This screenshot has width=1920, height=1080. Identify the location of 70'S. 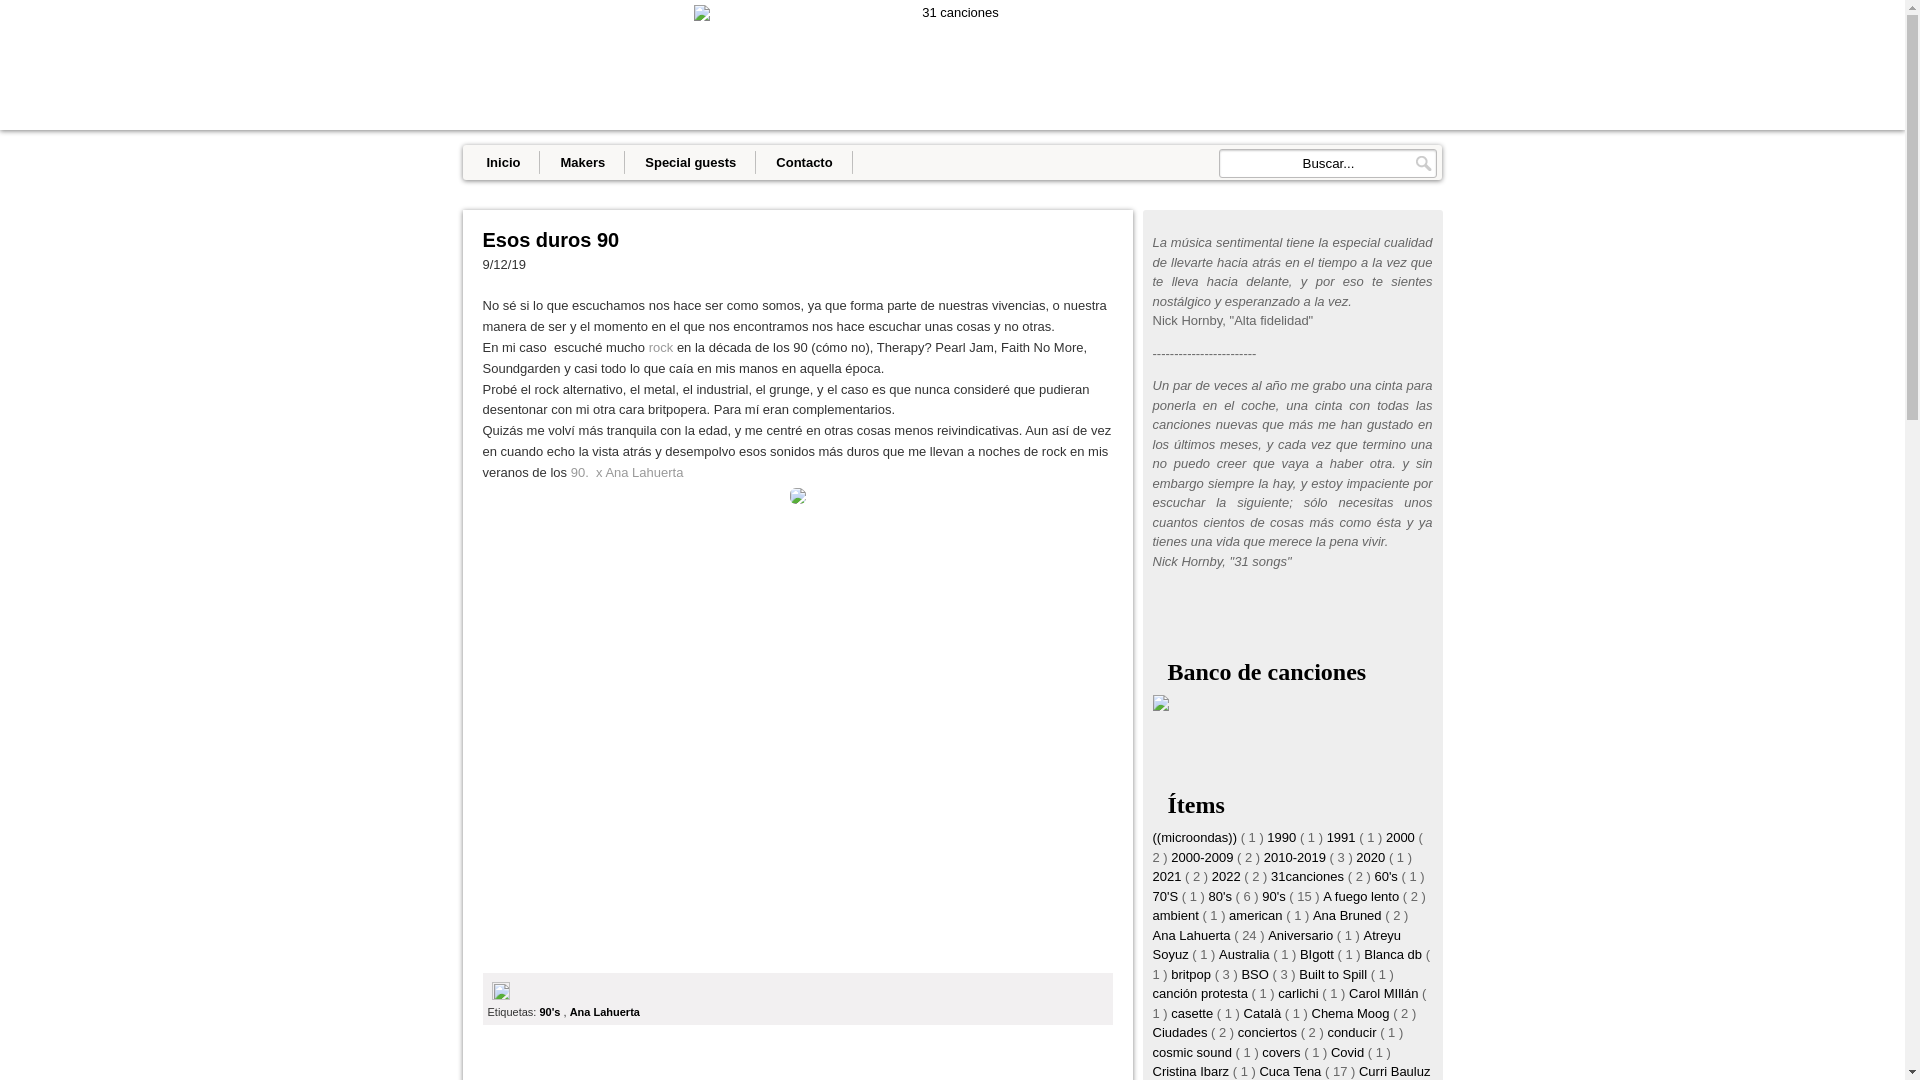
(1166, 896).